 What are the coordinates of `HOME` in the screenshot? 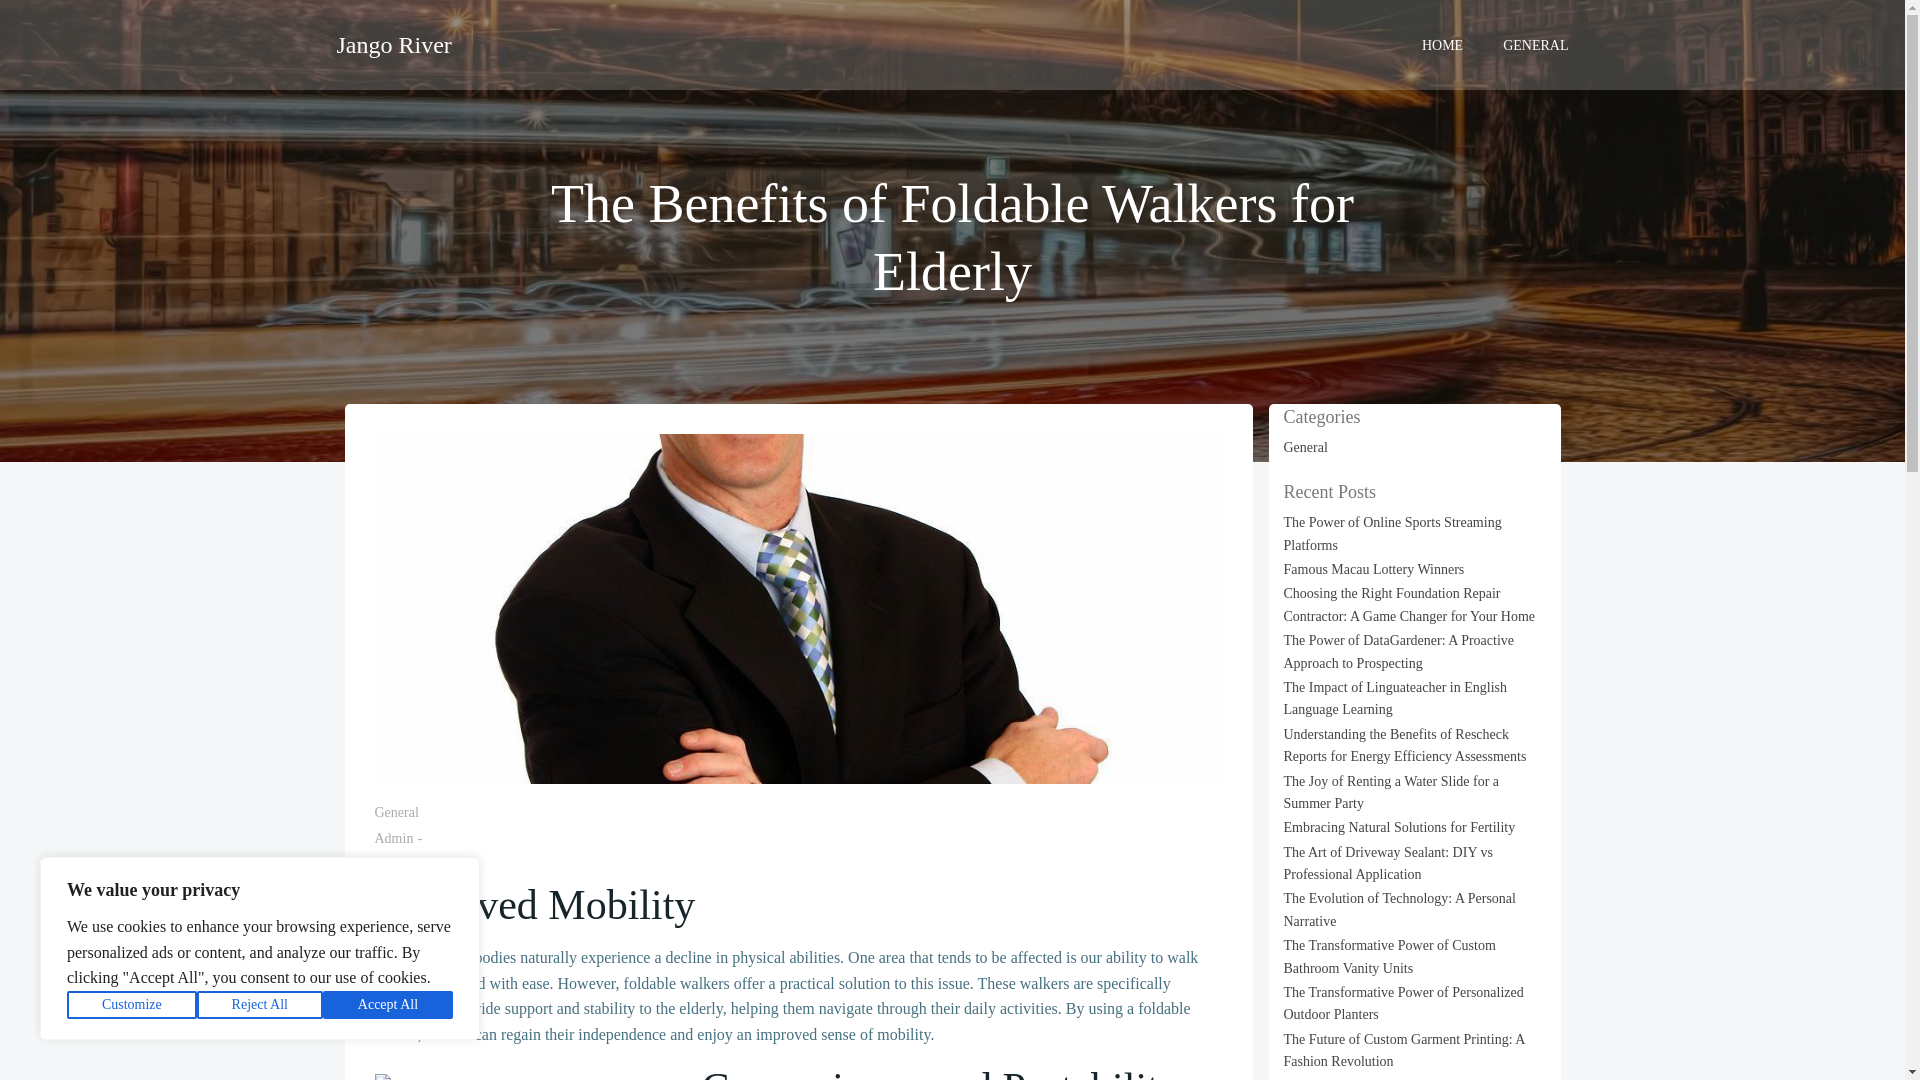 It's located at (1442, 44).